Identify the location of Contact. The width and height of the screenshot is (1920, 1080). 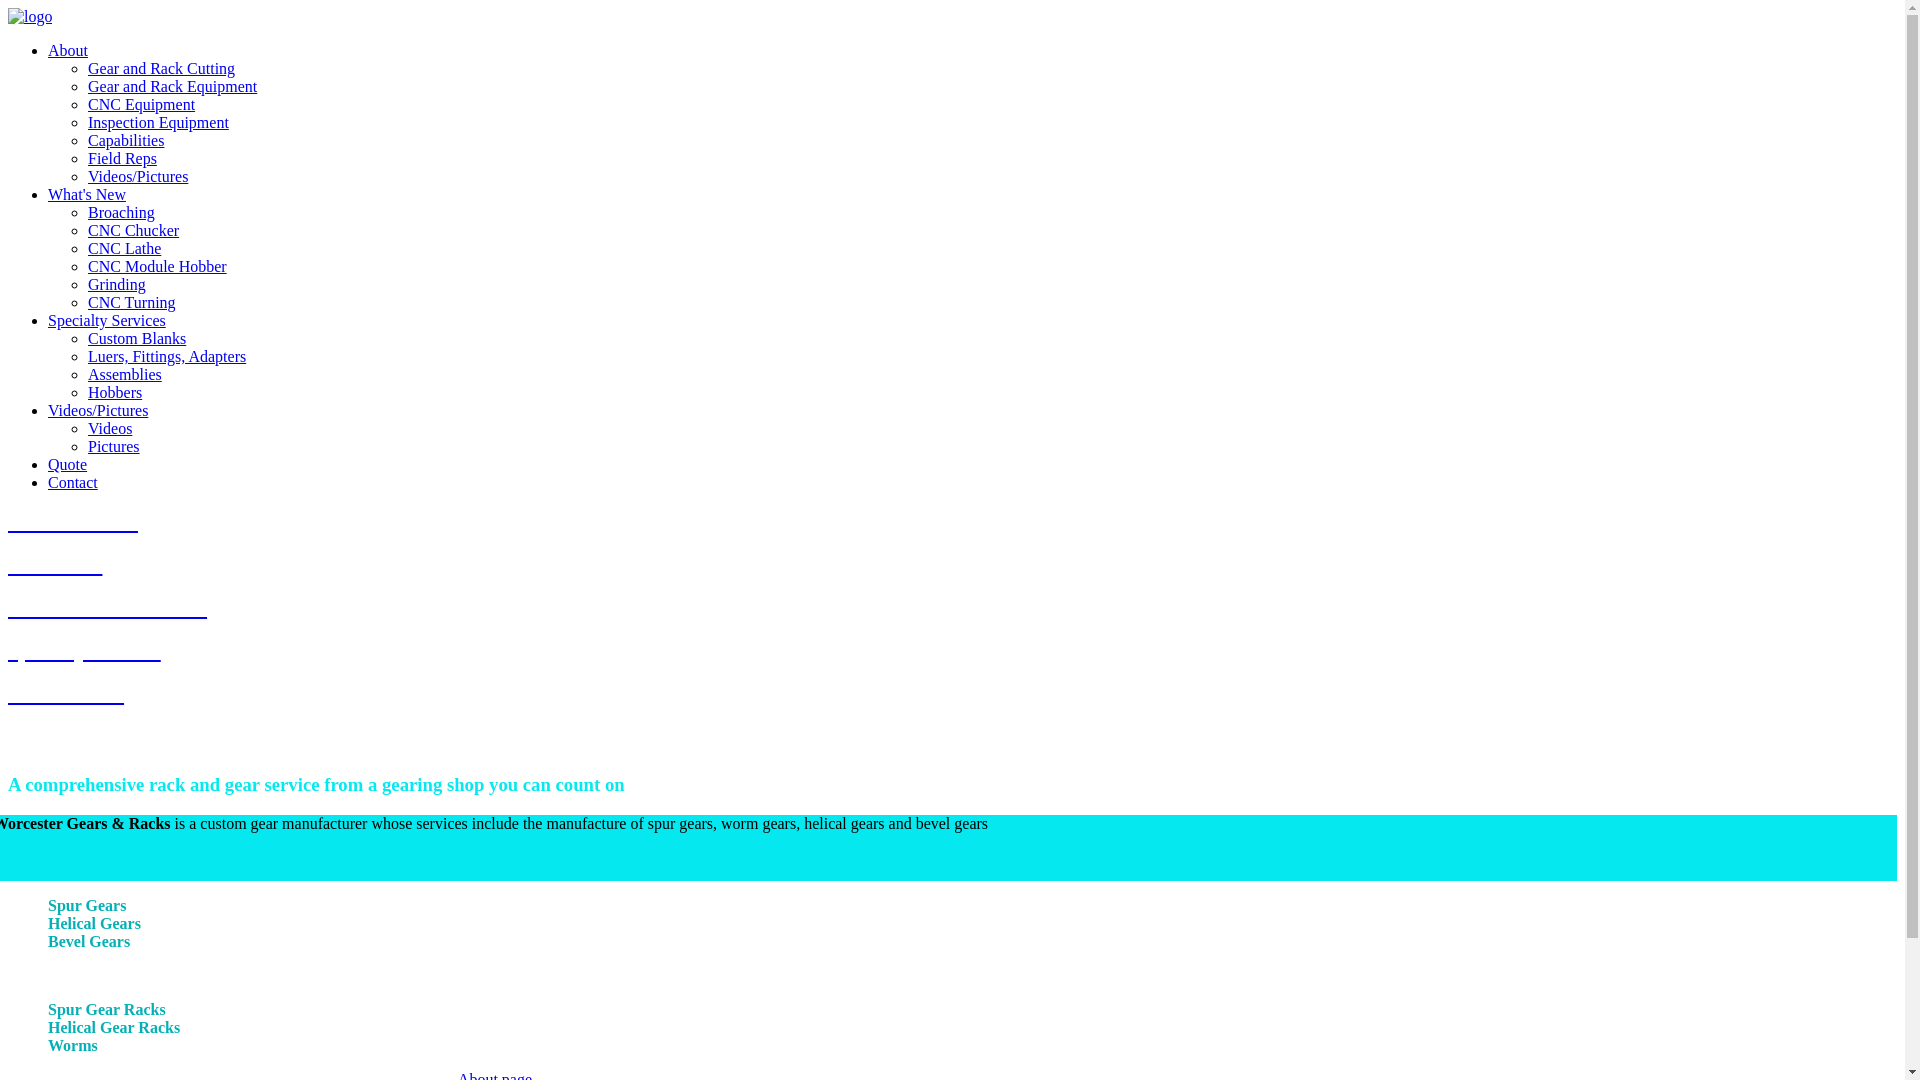
(72, 482).